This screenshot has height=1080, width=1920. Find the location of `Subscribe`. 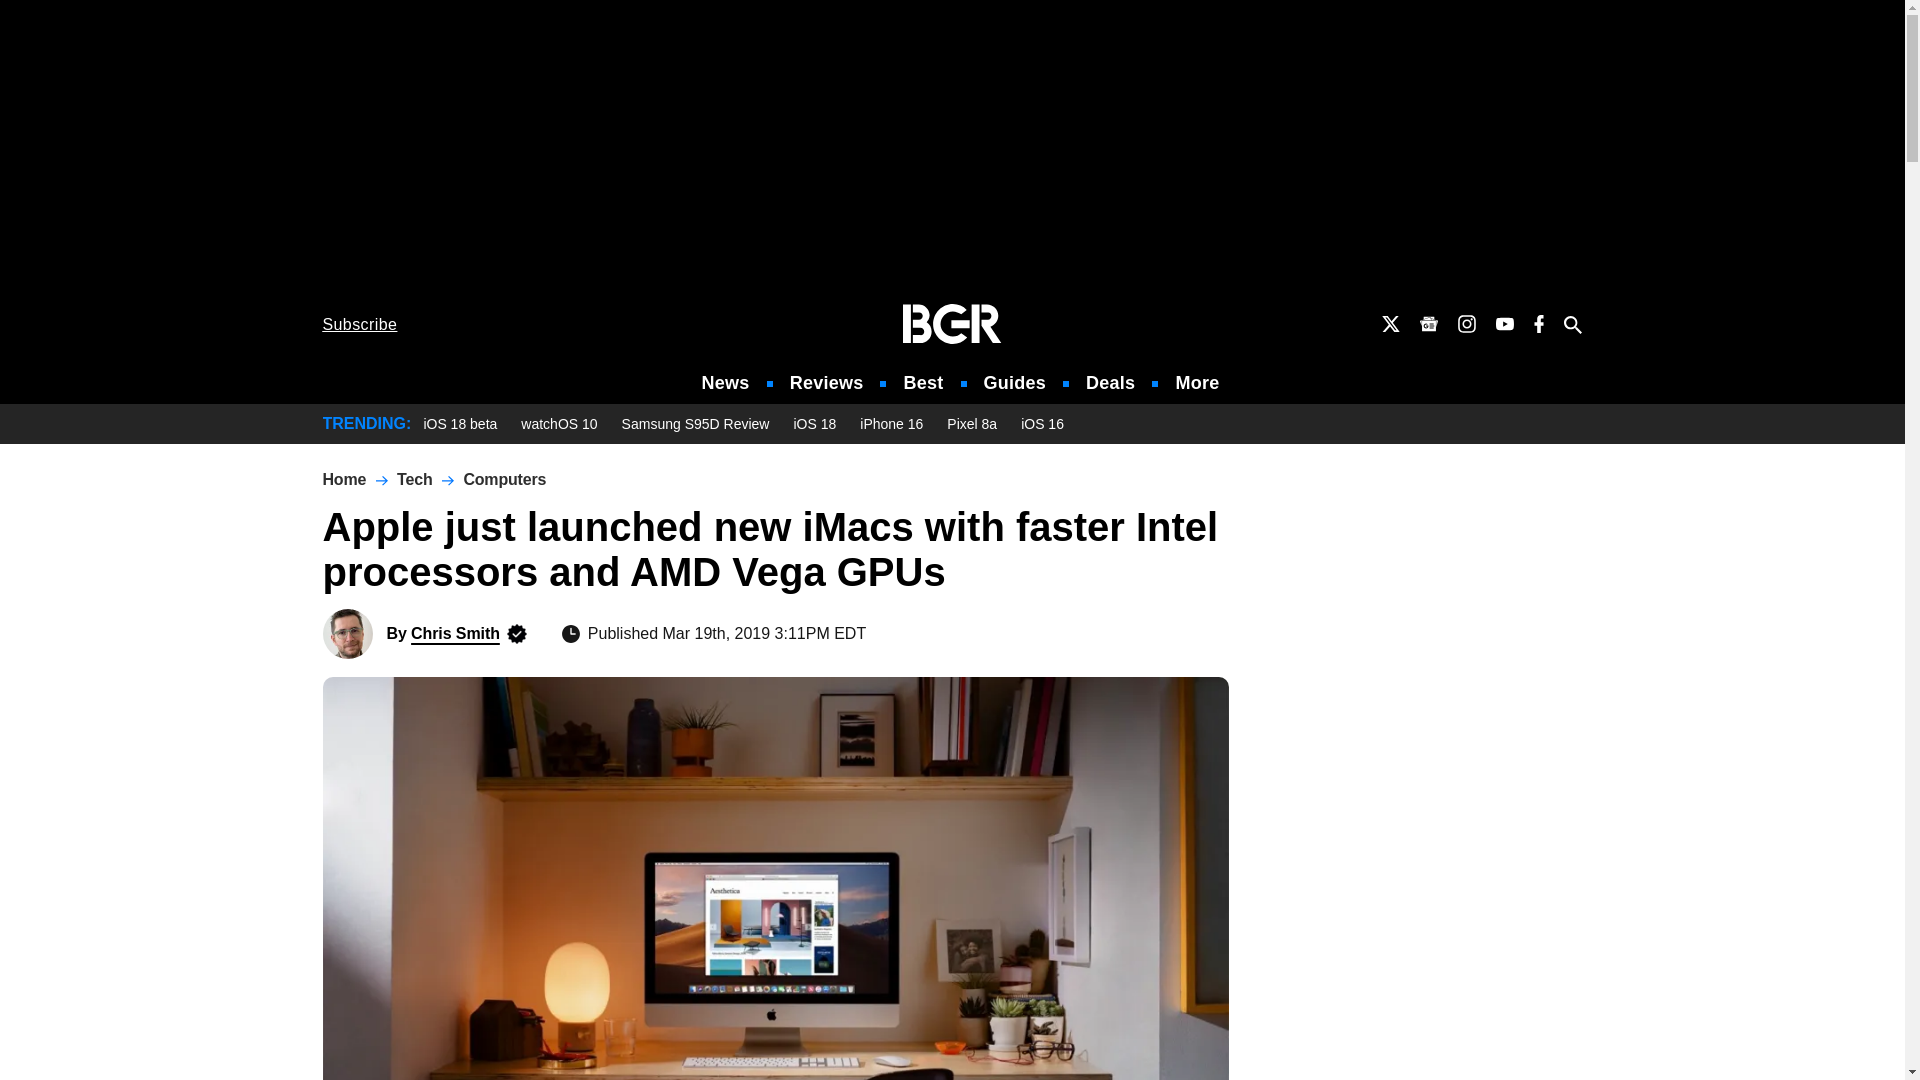

Subscribe is located at coordinates (360, 324).